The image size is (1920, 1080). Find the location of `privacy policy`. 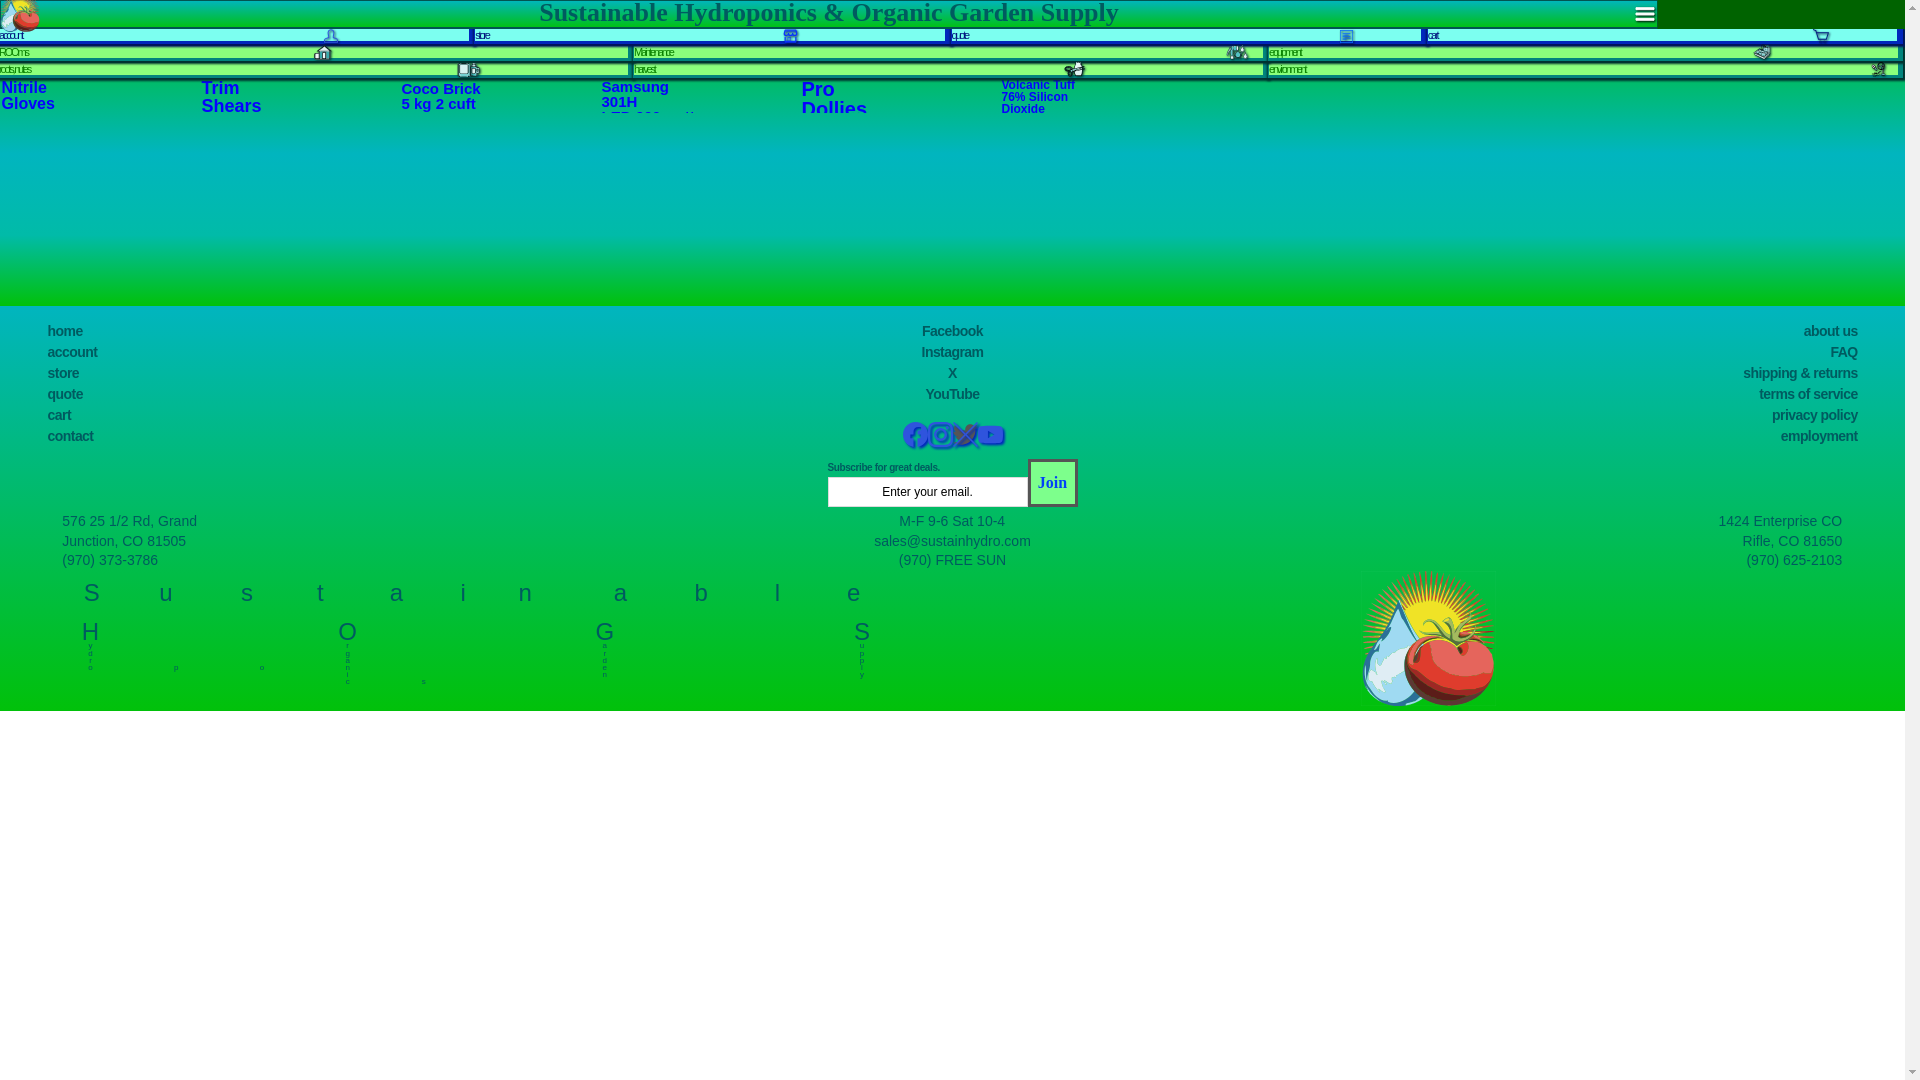

privacy policy is located at coordinates (1815, 415).